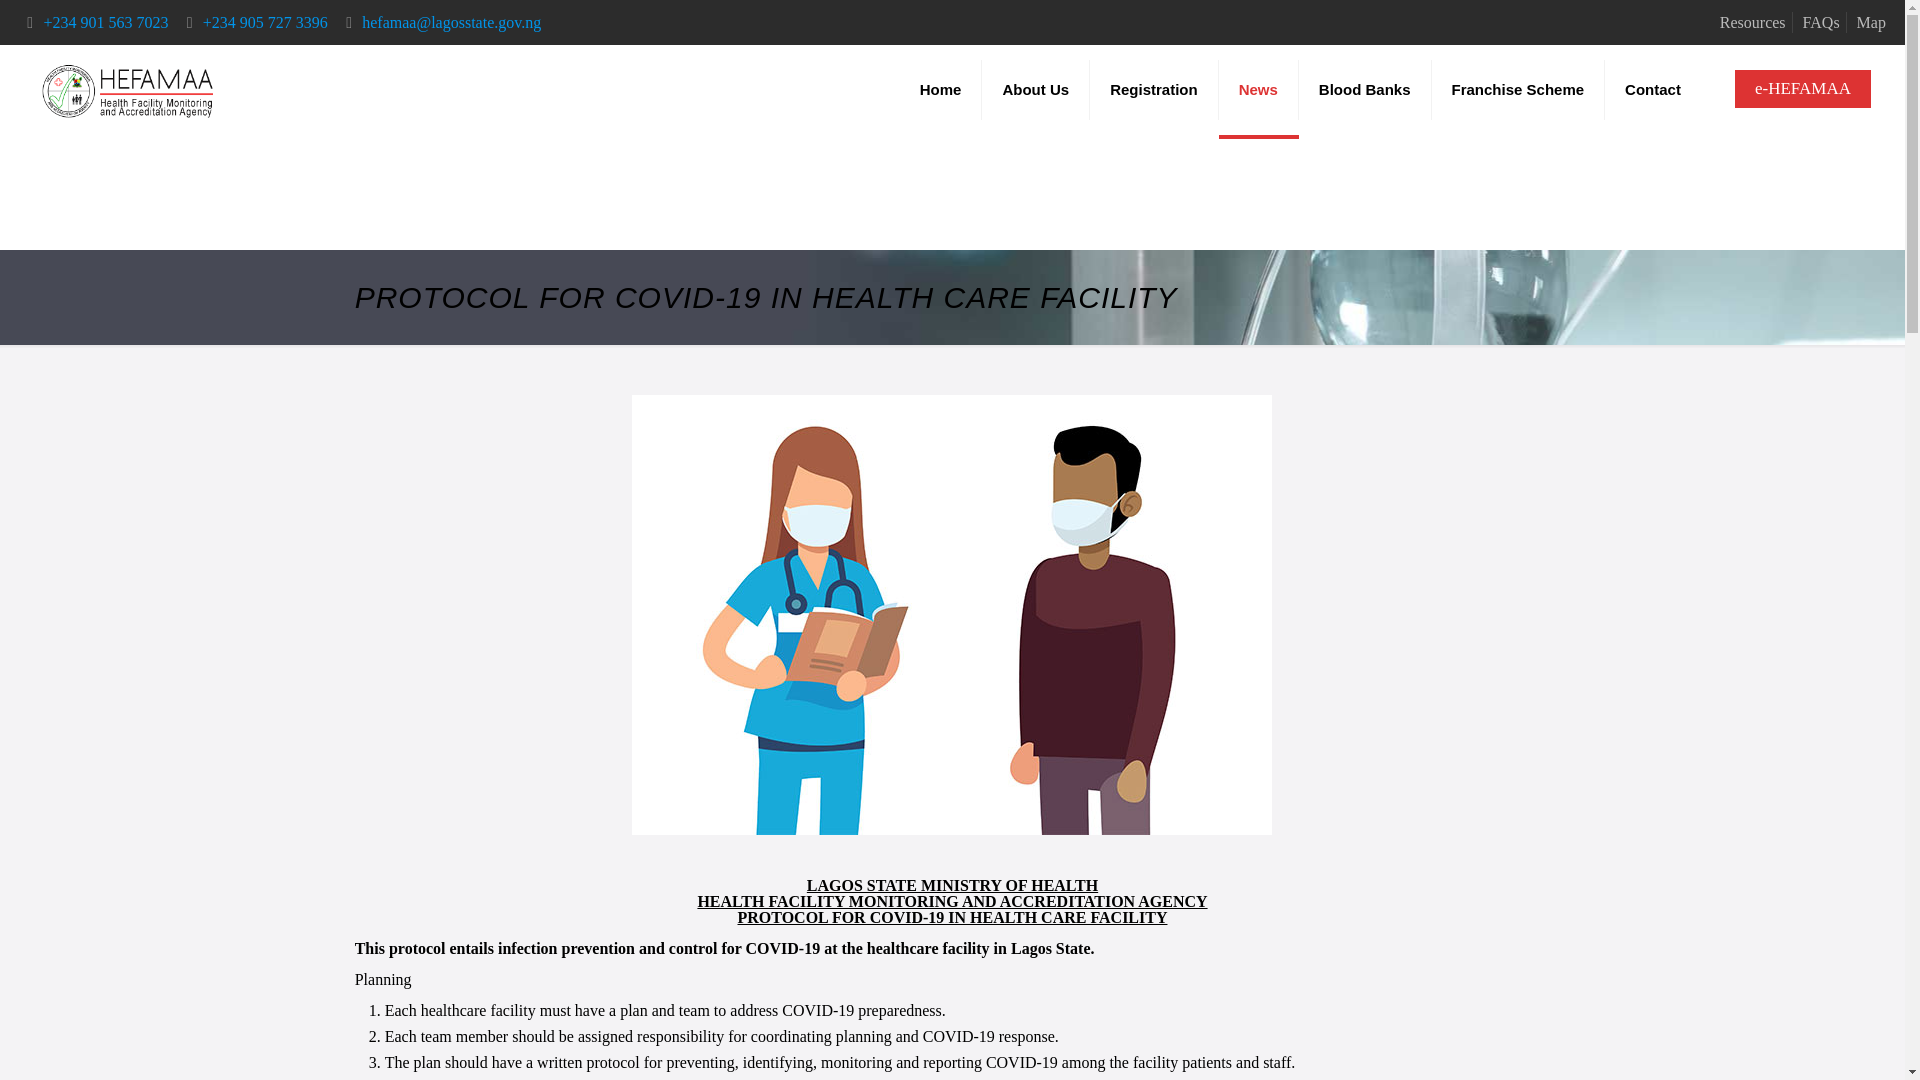 This screenshot has height=1080, width=1920. I want to click on Contact, so click(1653, 90).